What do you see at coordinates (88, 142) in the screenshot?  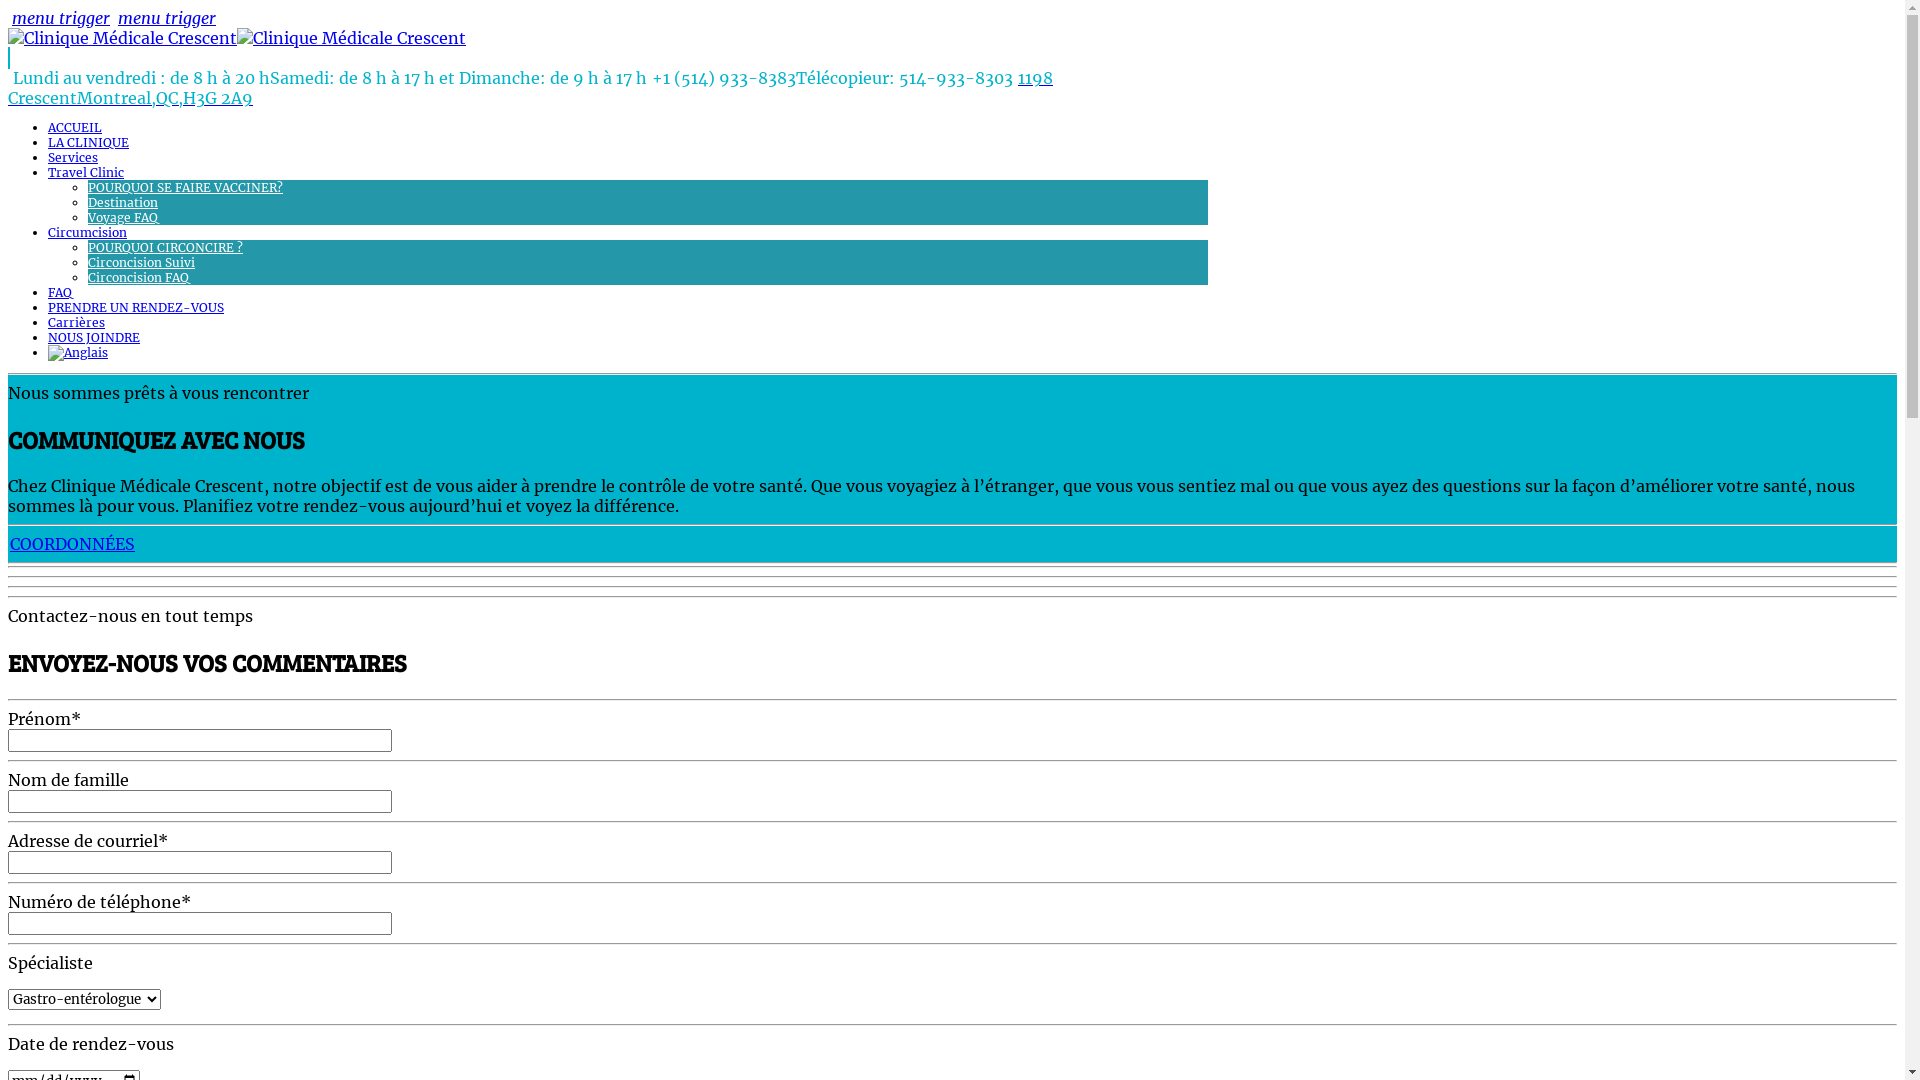 I see `LA CLINIQUE` at bounding box center [88, 142].